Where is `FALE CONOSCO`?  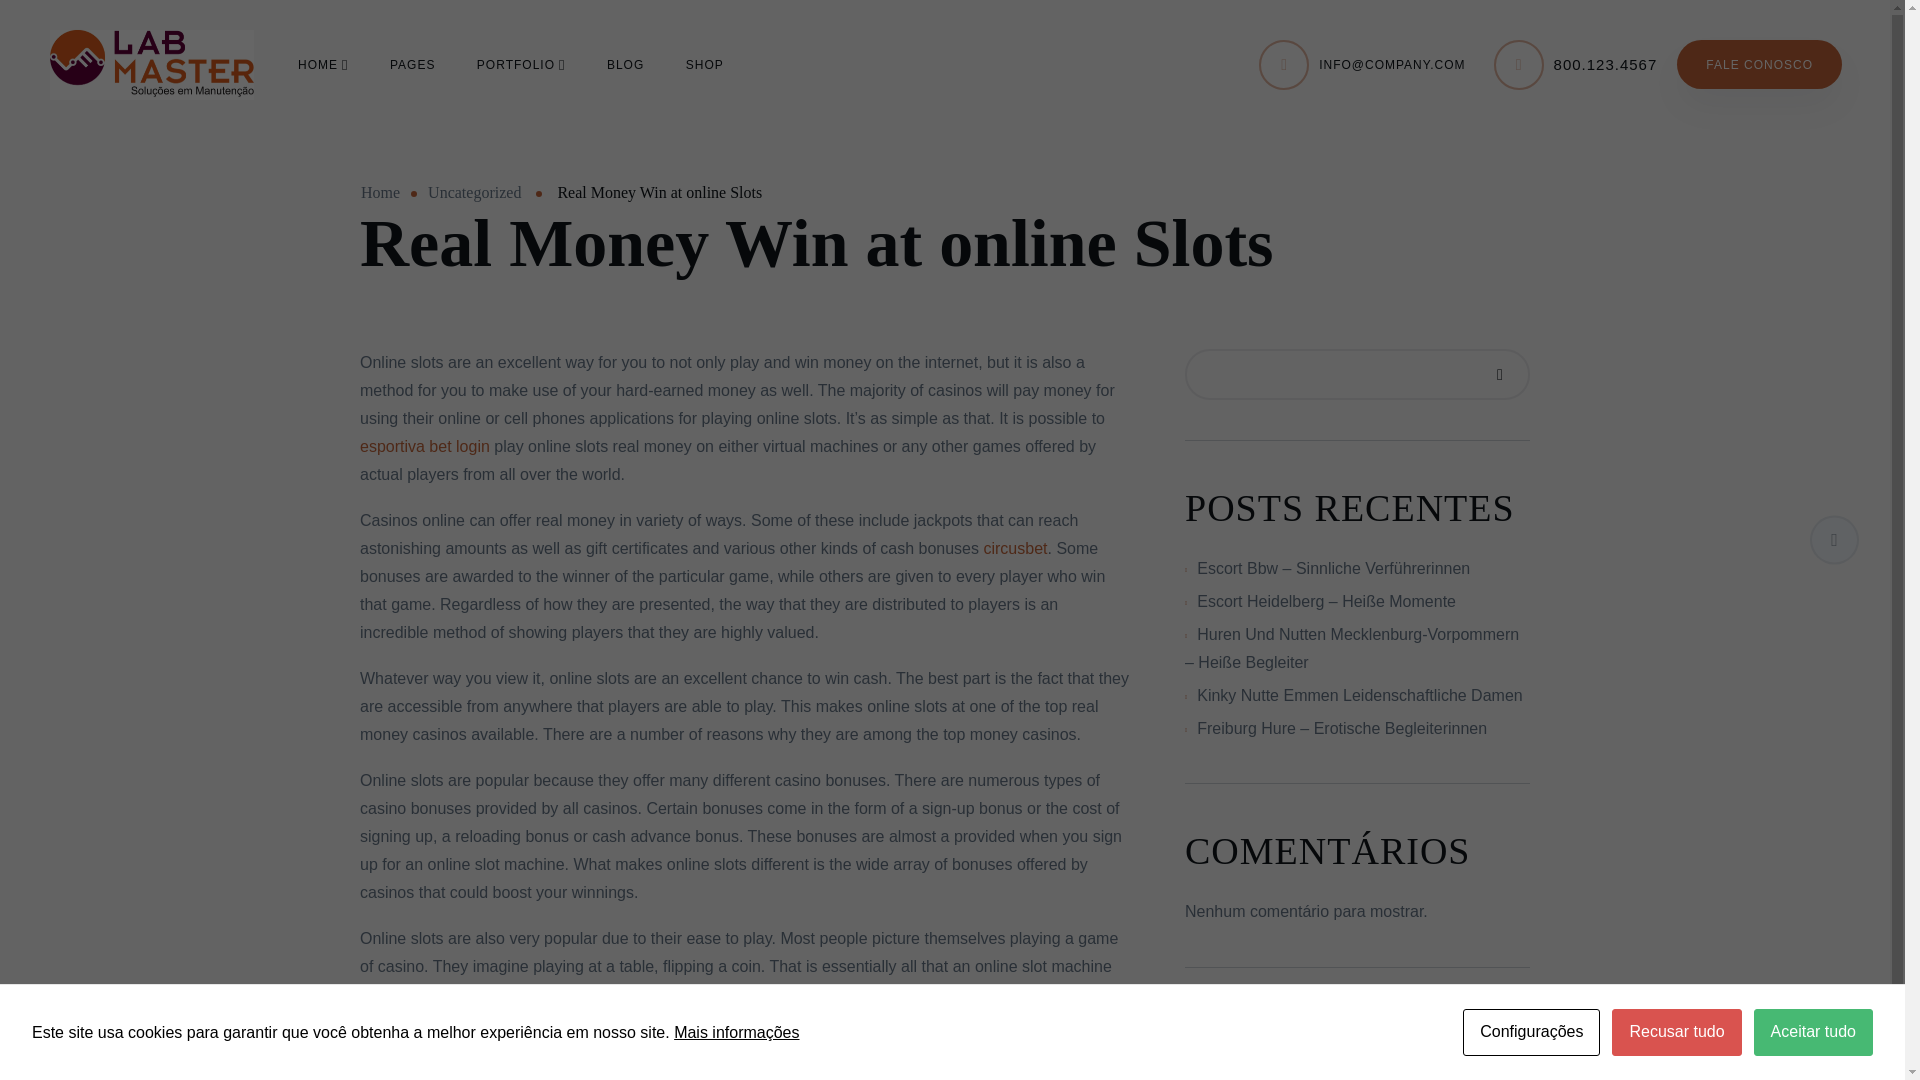 FALE CONOSCO is located at coordinates (1758, 64).